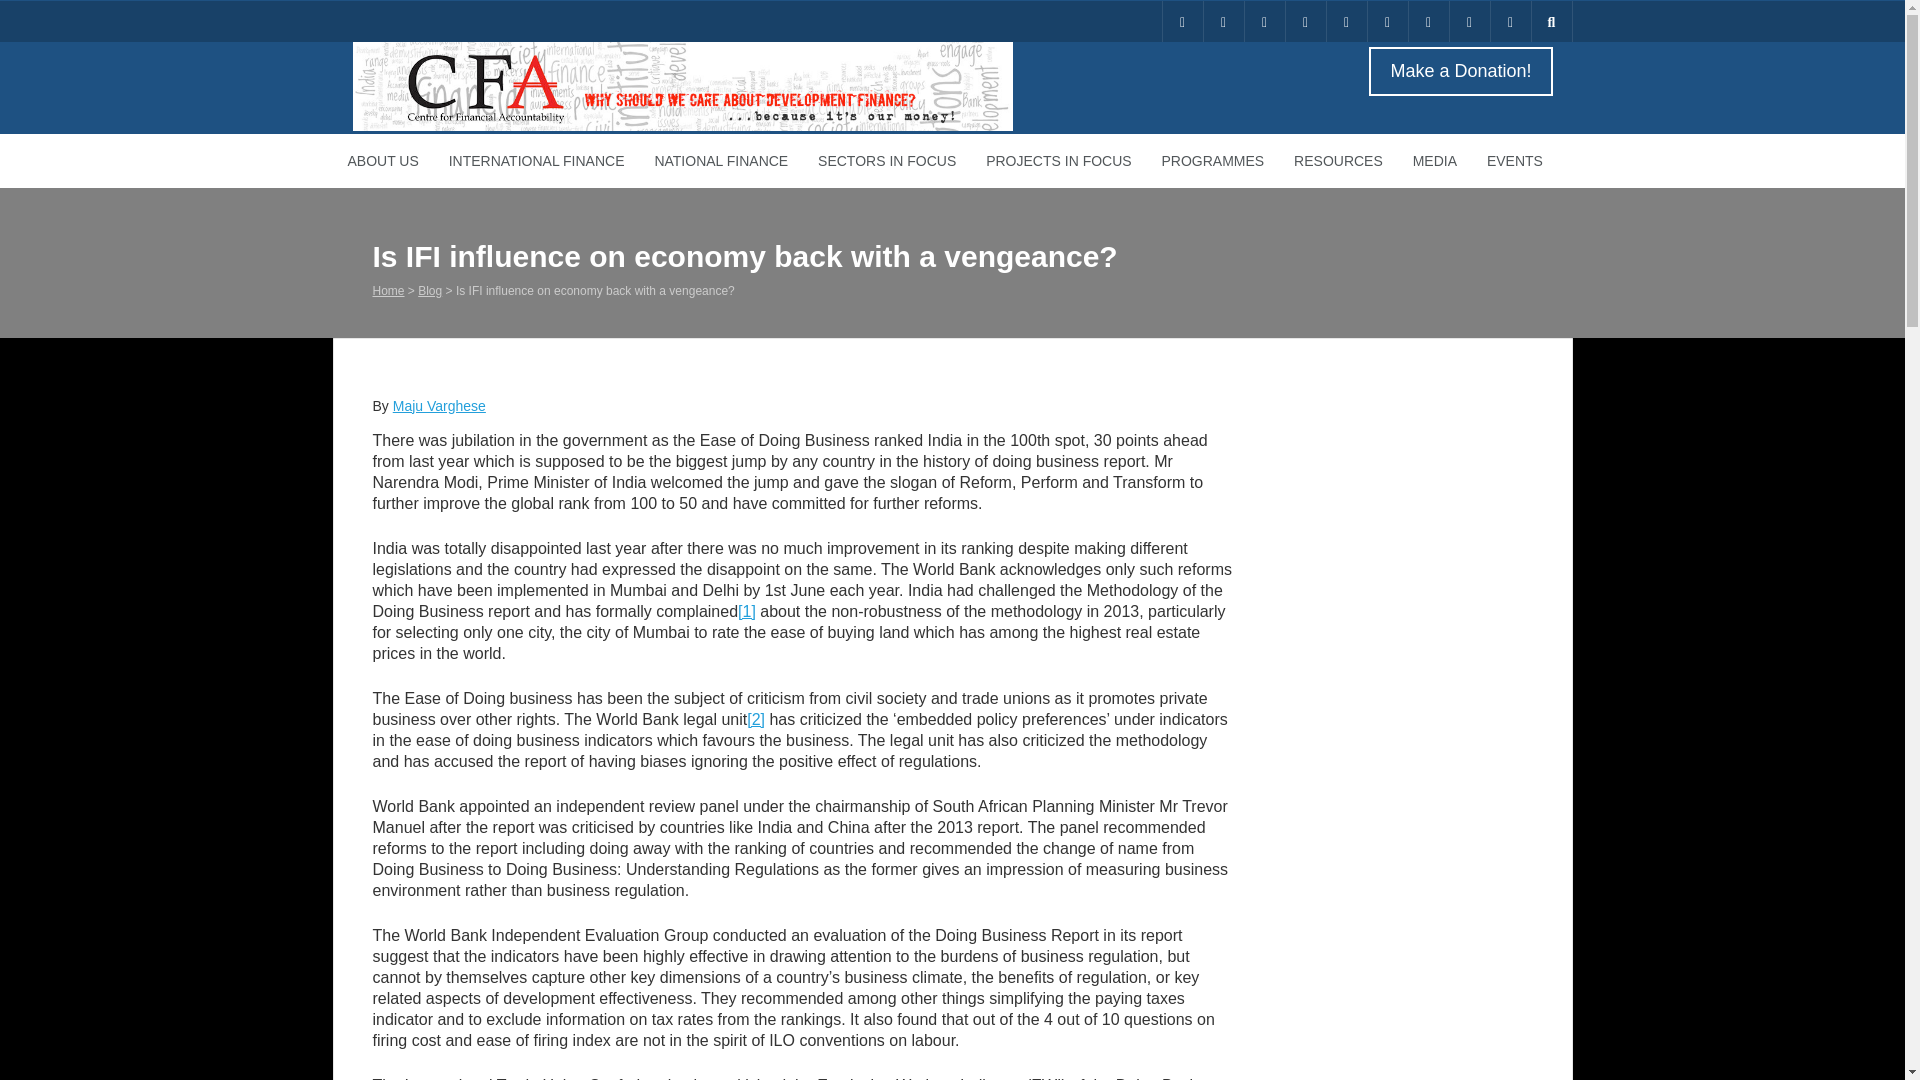 Image resolution: width=1920 pixels, height=1080 pixels. I want to click on spotify, so click(1469, 22).